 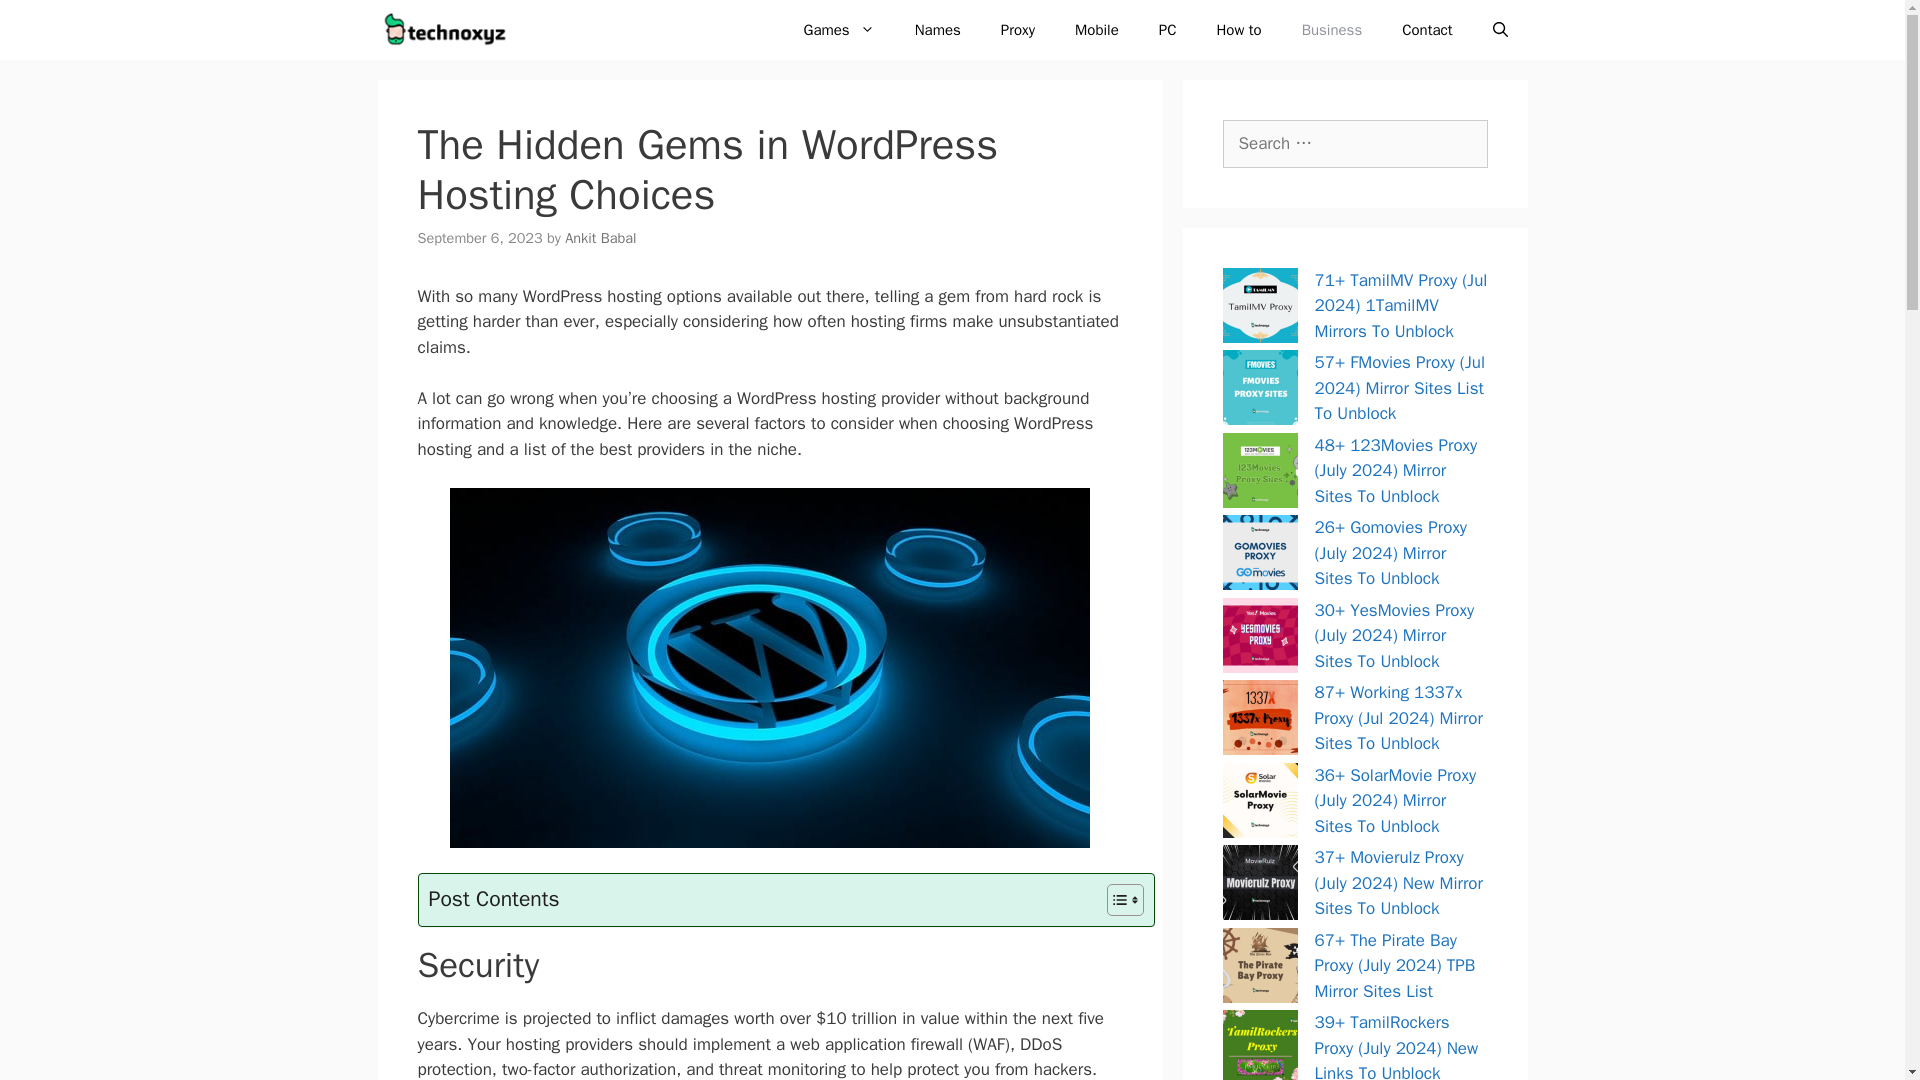 I want to click on Games, so click(x=838, y=30).